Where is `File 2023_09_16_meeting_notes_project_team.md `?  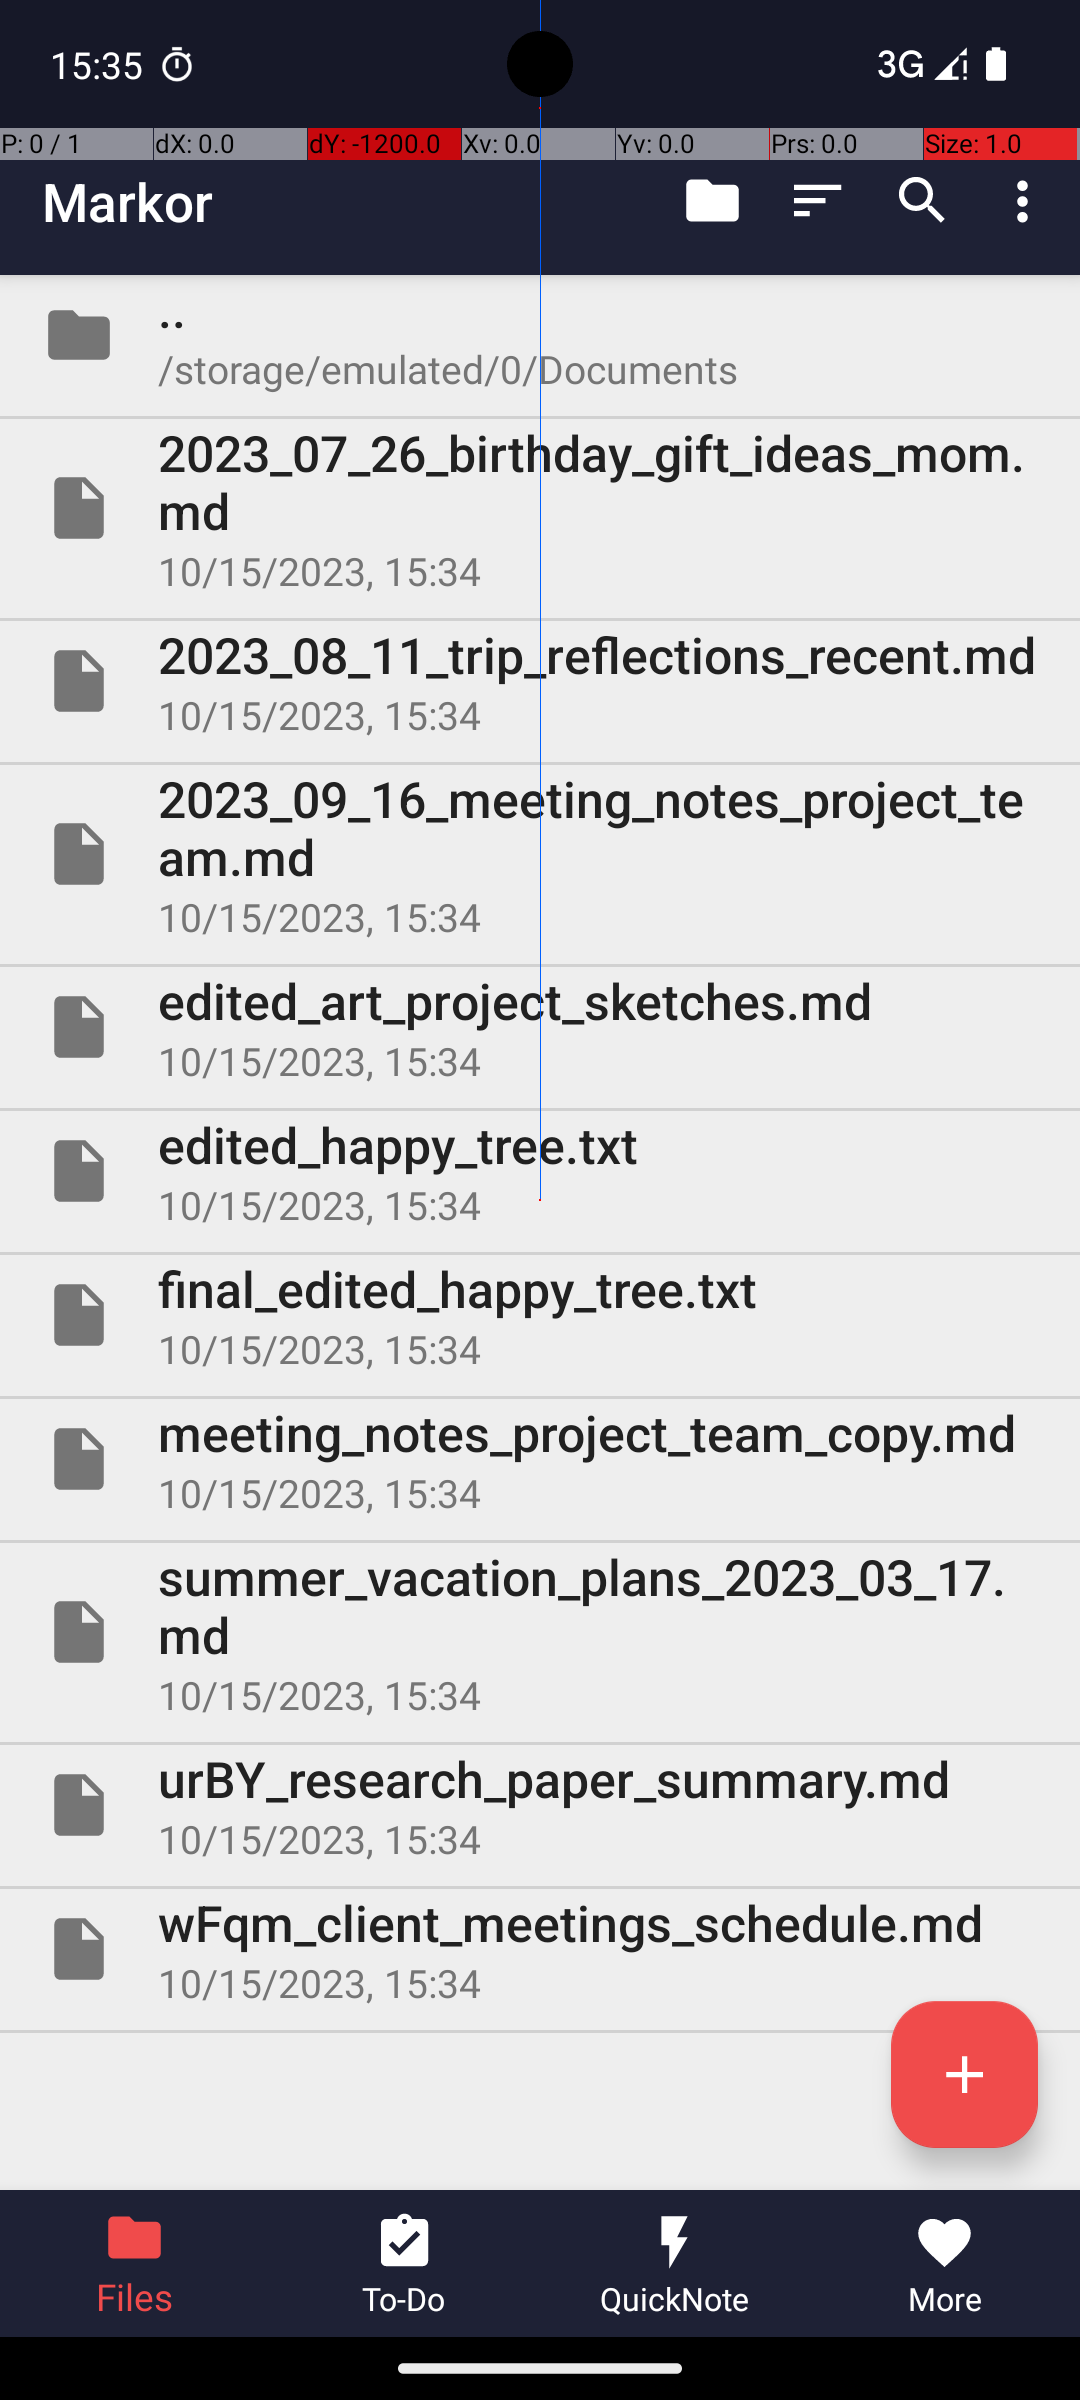 File 2023_09_16_meeting_notes_project_team.md  is located at coordinates (540, 854).